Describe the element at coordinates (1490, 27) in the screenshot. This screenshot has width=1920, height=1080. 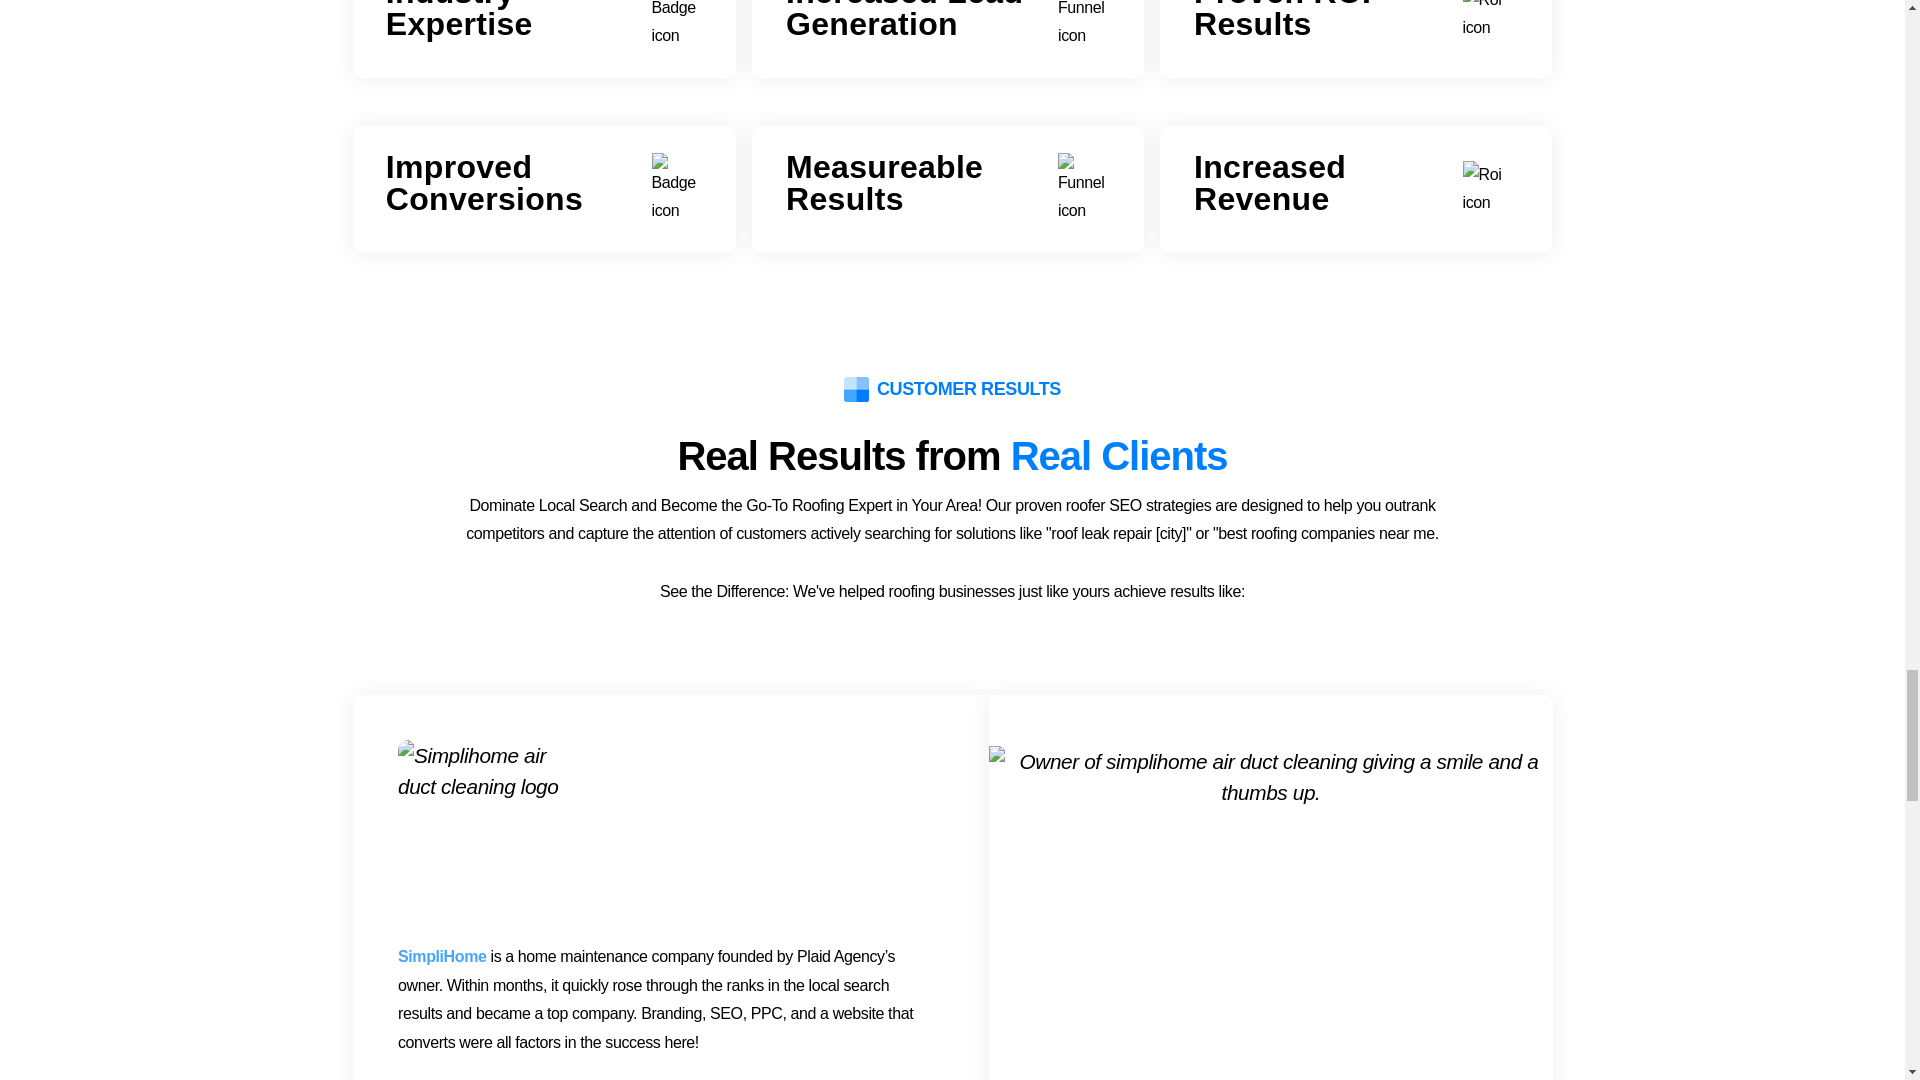
I see `Roofer SEO Agency` at that location.